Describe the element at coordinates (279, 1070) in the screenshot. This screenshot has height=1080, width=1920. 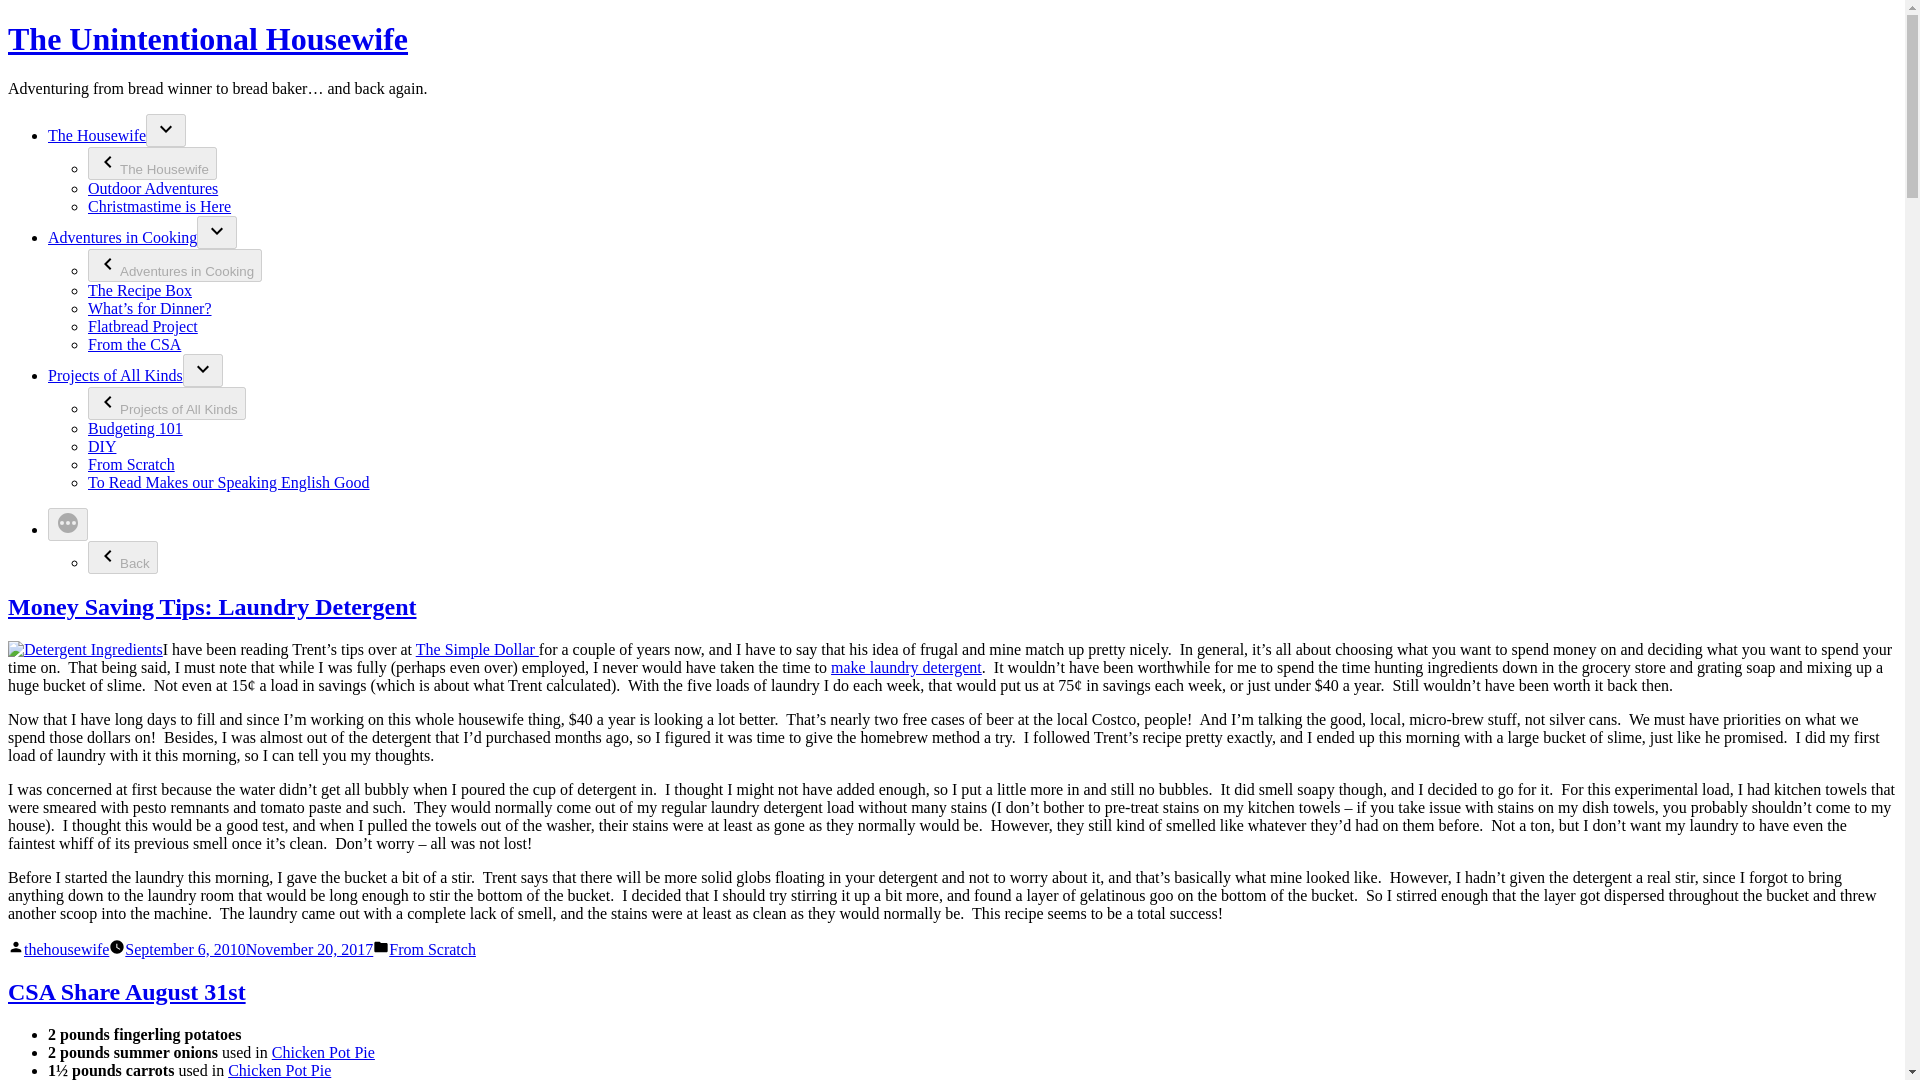
I see `Chicken Pot Pie` at that location.